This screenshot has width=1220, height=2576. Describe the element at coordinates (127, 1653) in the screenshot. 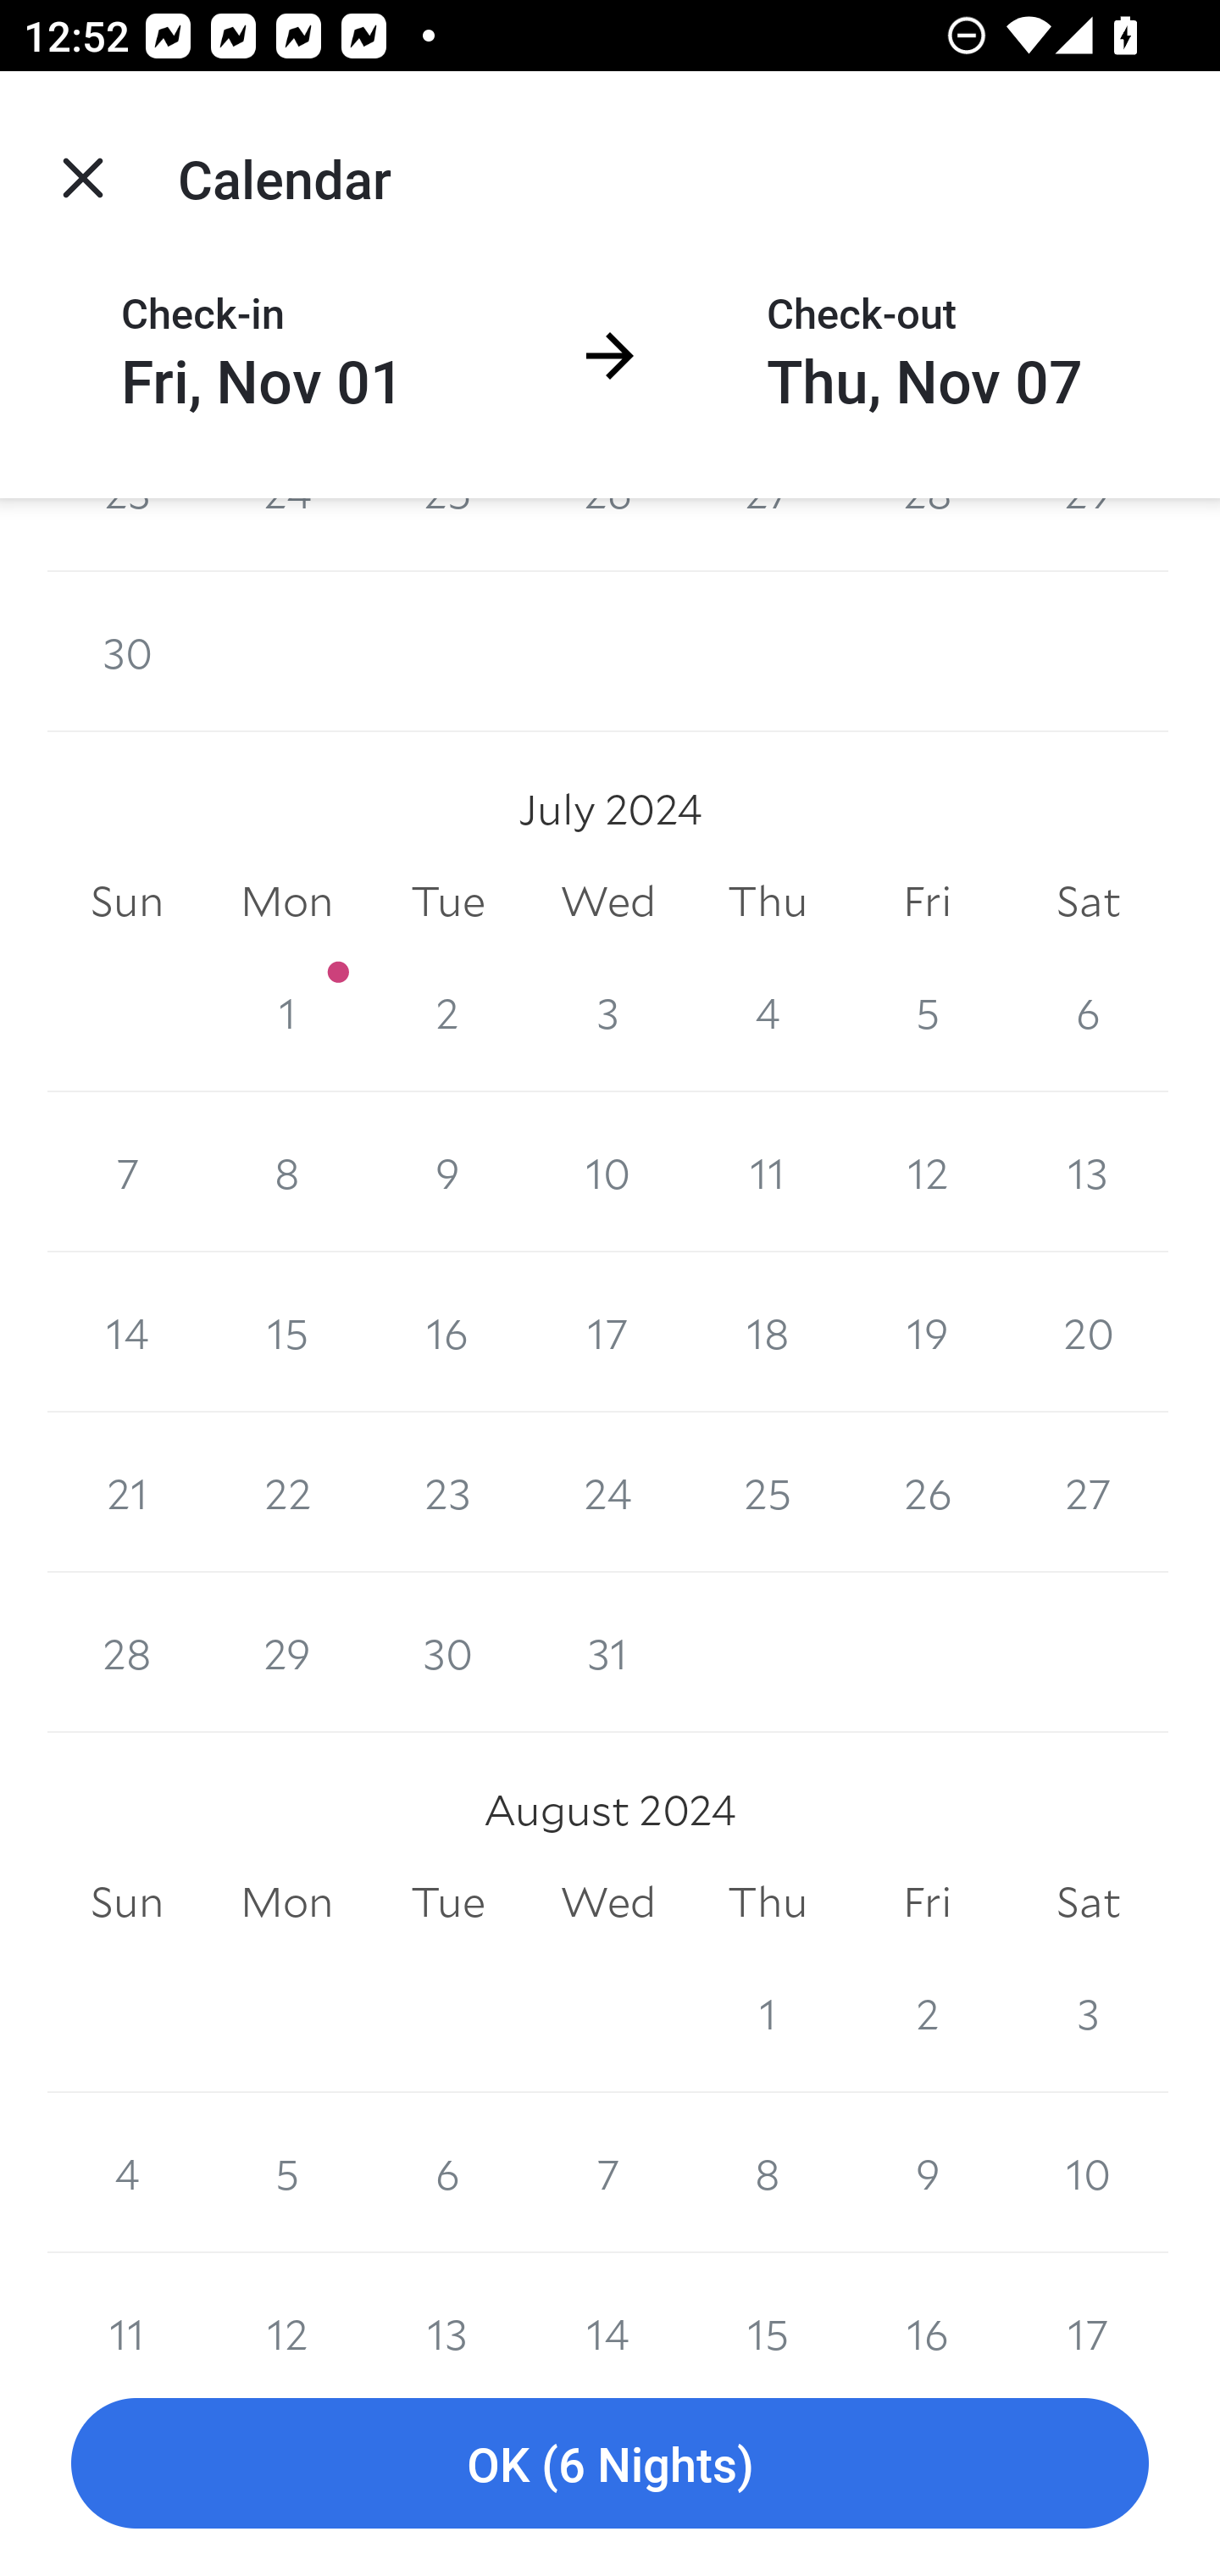

I see `28 28 July 2024` at that location.